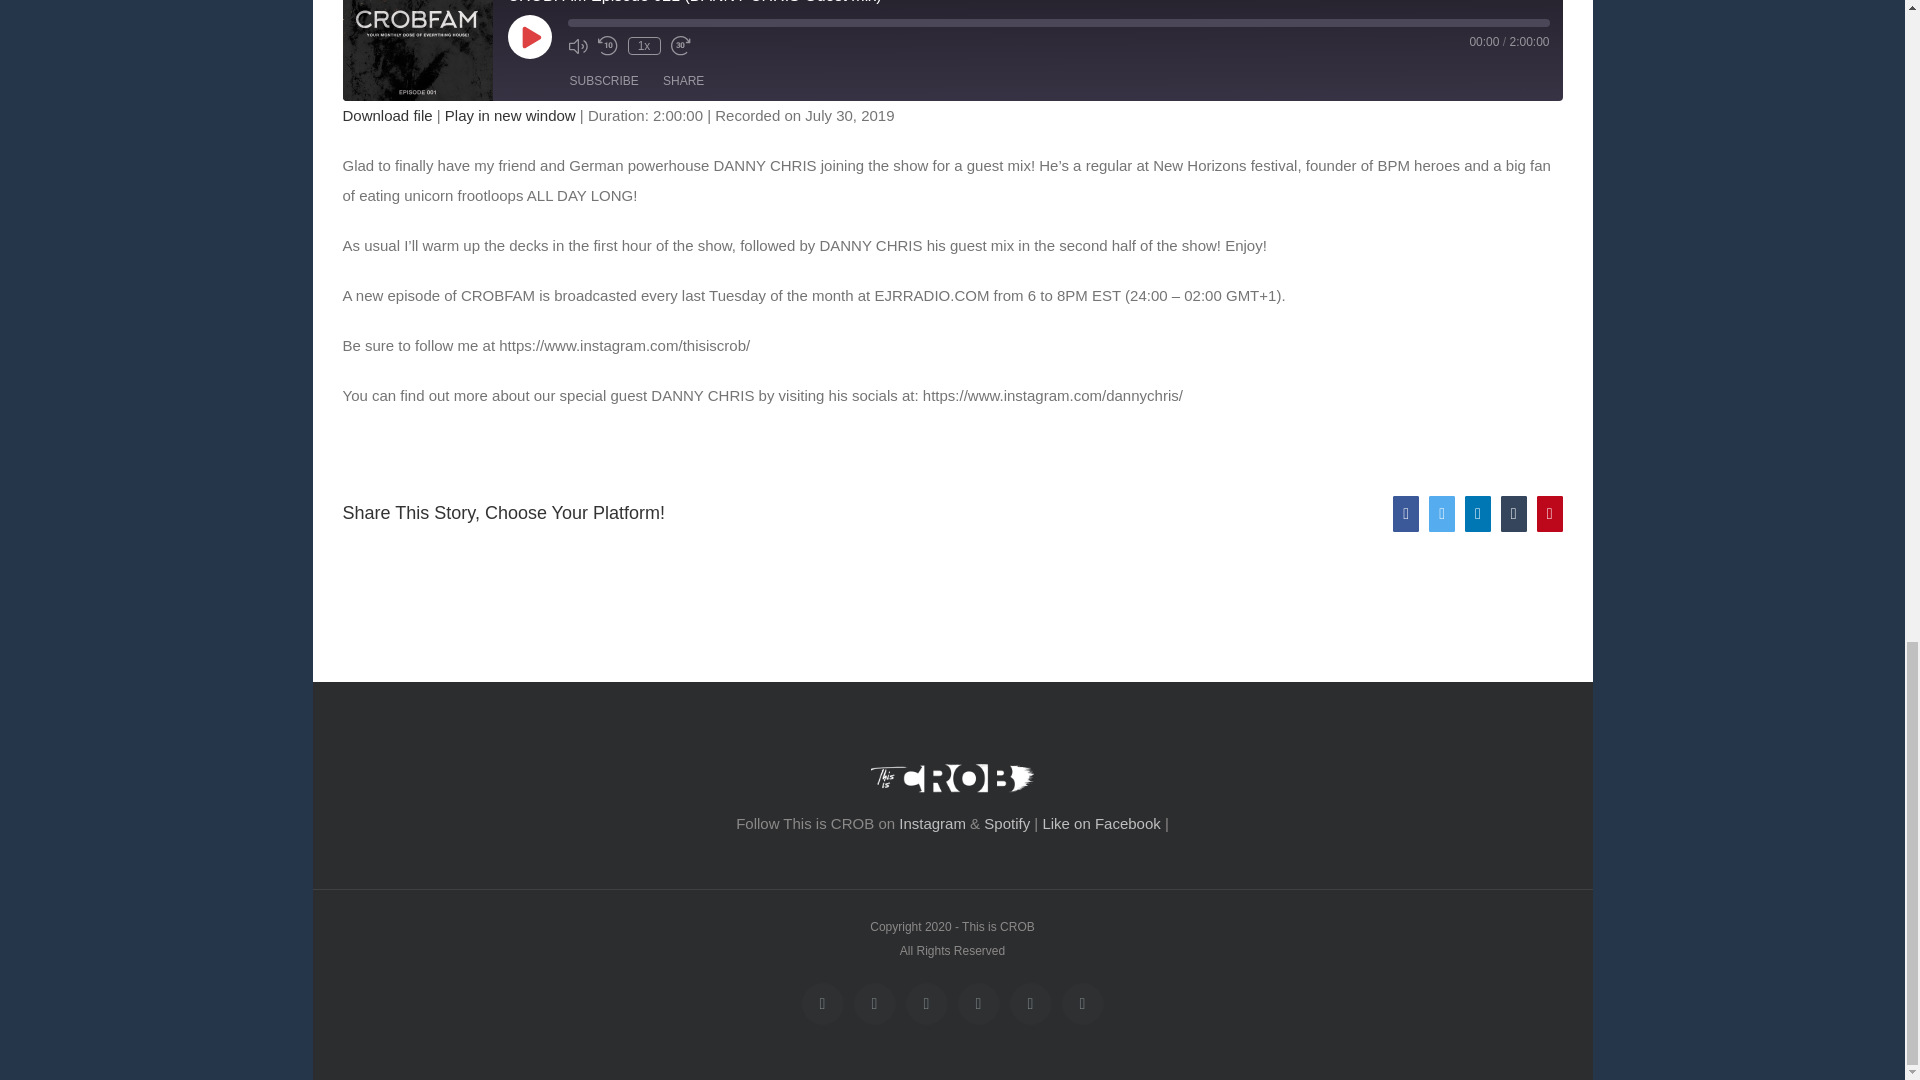  I want to click on Download file, so click(386, 115).